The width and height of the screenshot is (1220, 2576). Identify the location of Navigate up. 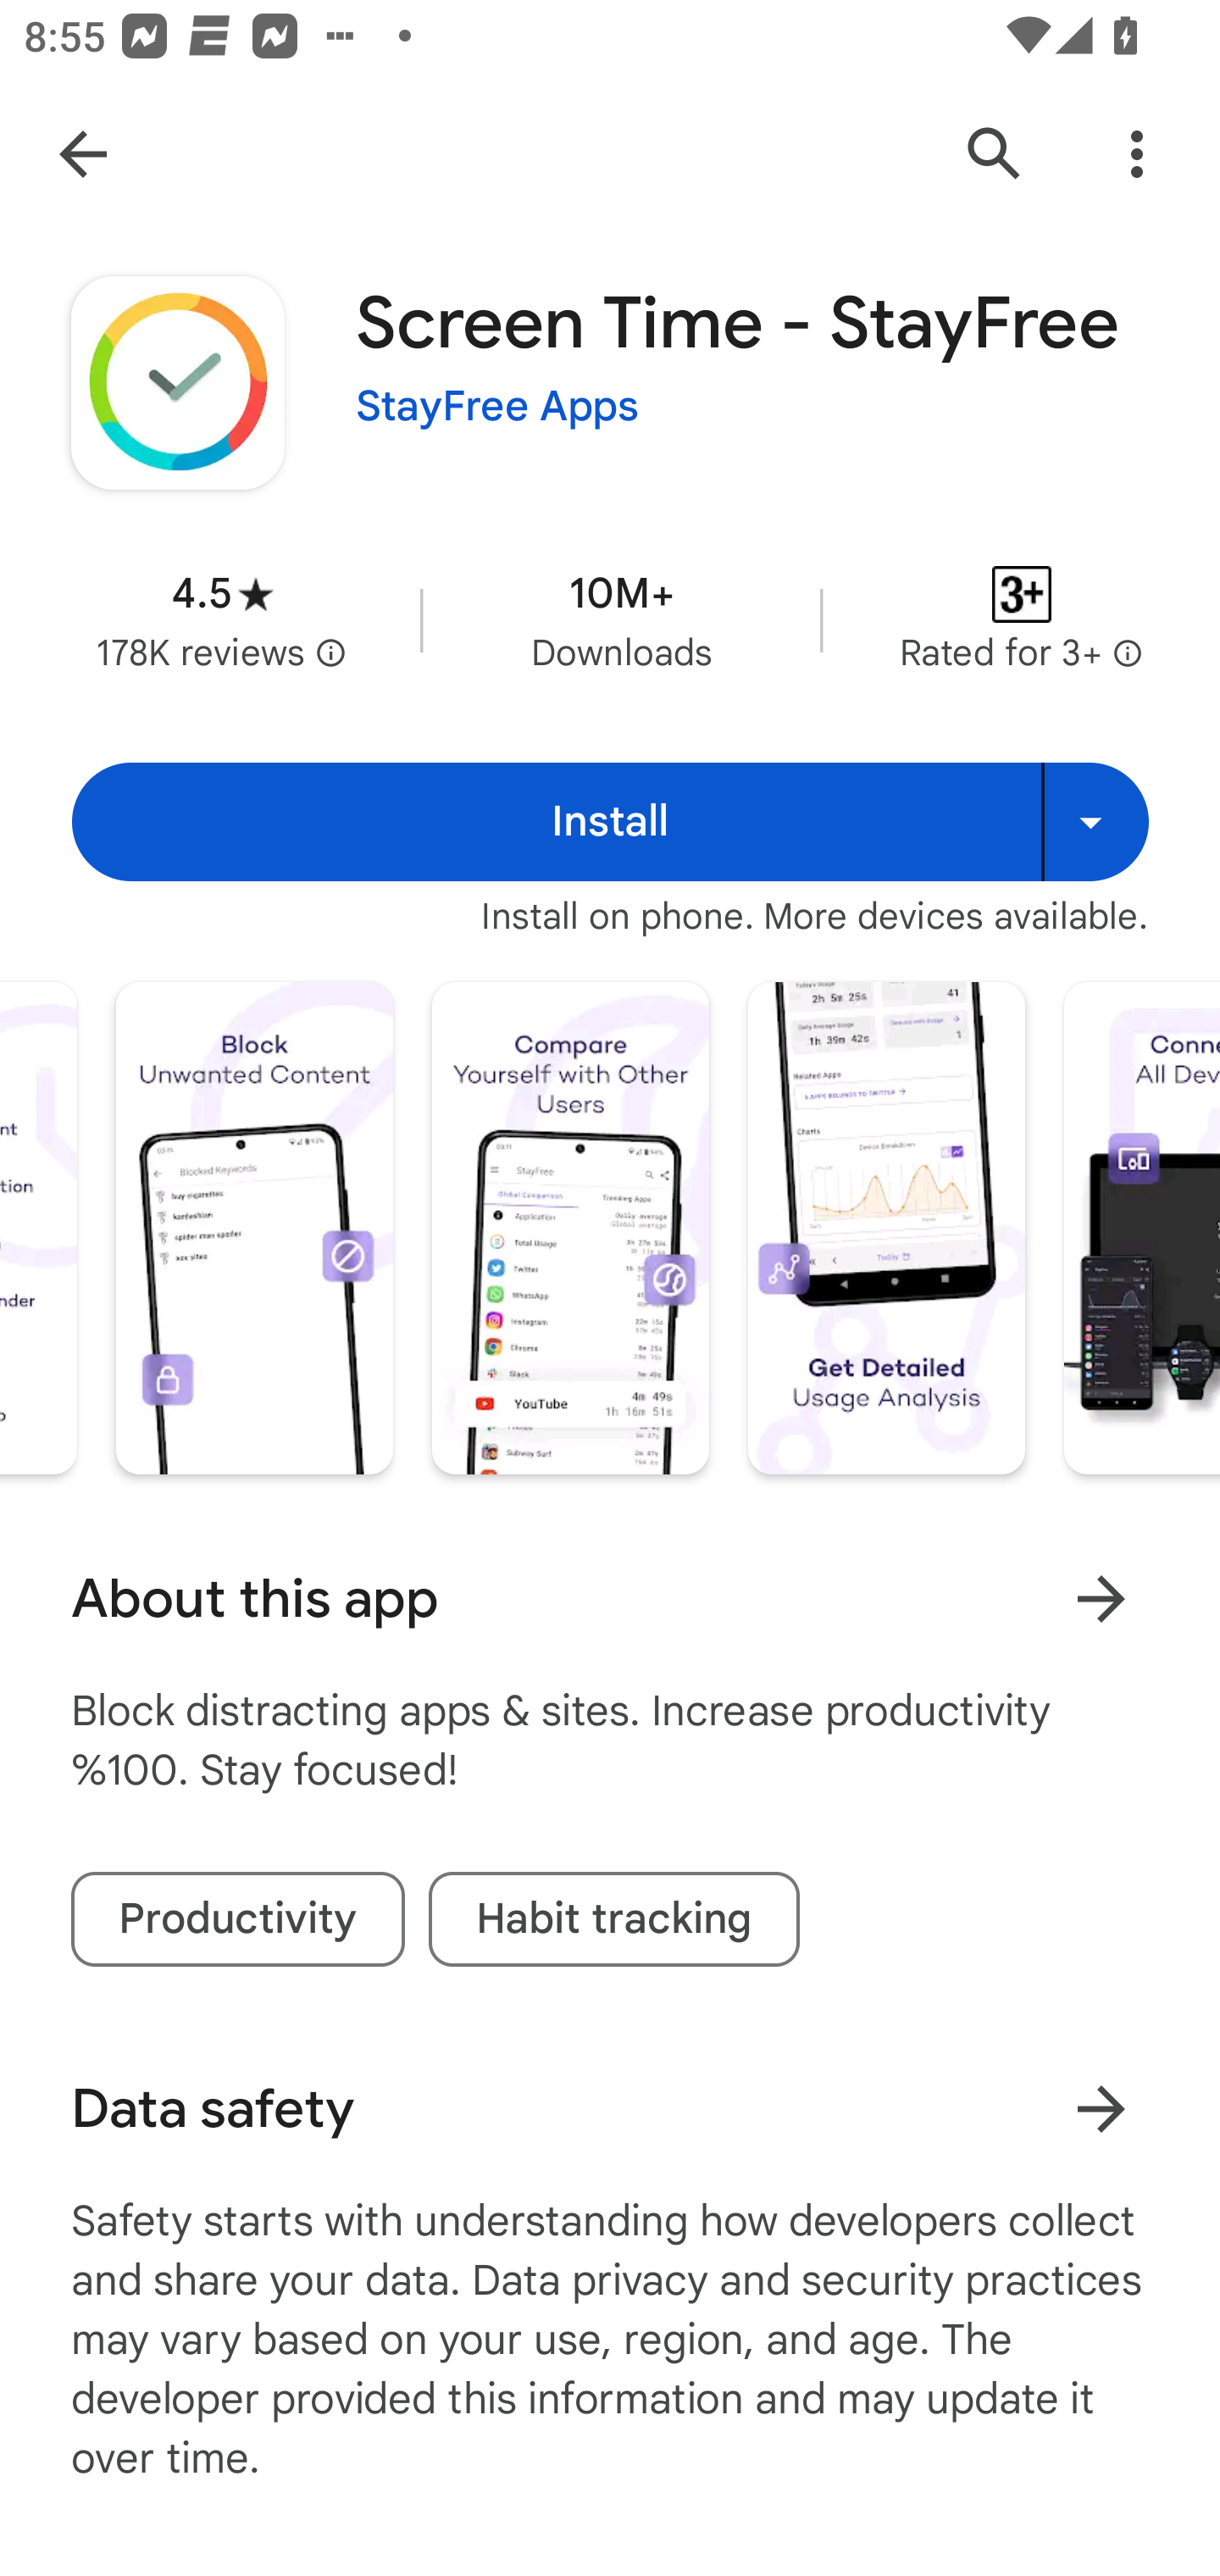
(83, 154).